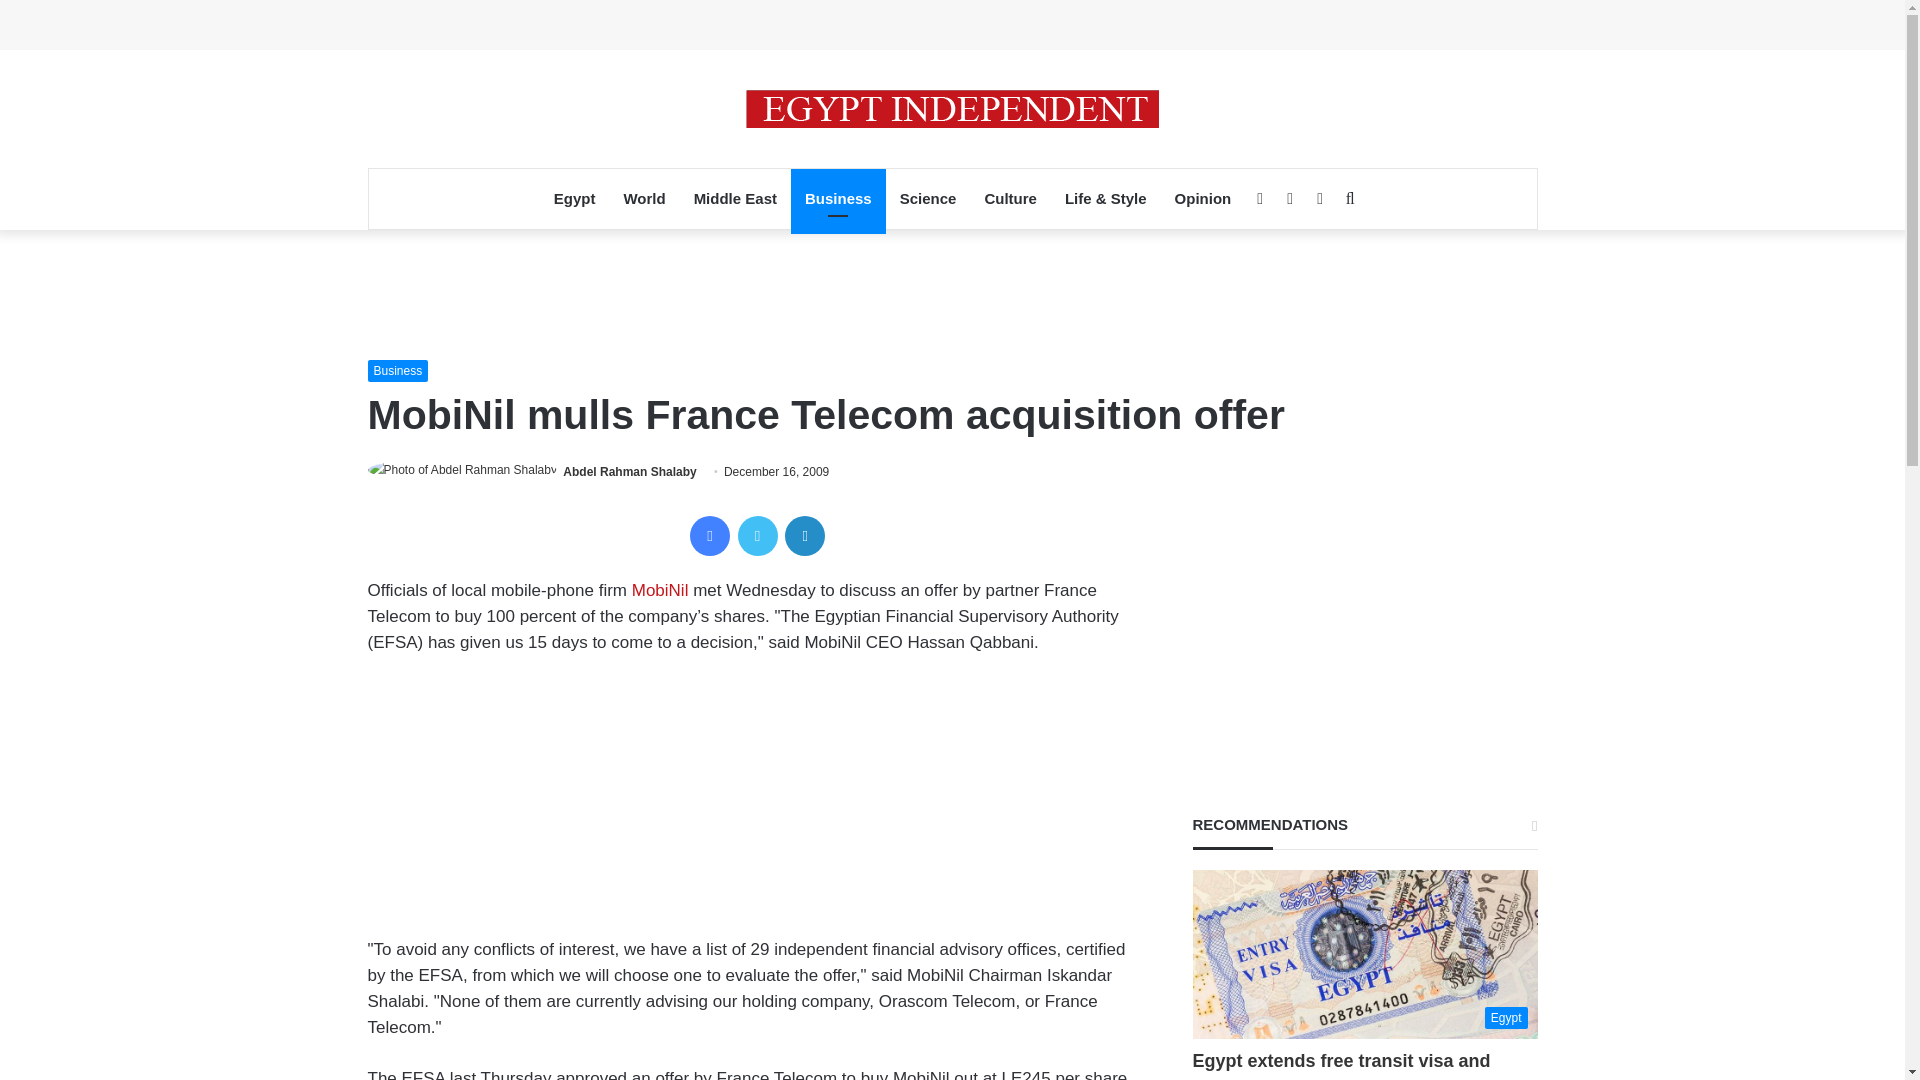 Image resolution: width=1920 pixels, height=1080 pixels. What do you see at coordinates (928, 198) in the screenshot?
I see `Science` at bounding box center [928, 198].